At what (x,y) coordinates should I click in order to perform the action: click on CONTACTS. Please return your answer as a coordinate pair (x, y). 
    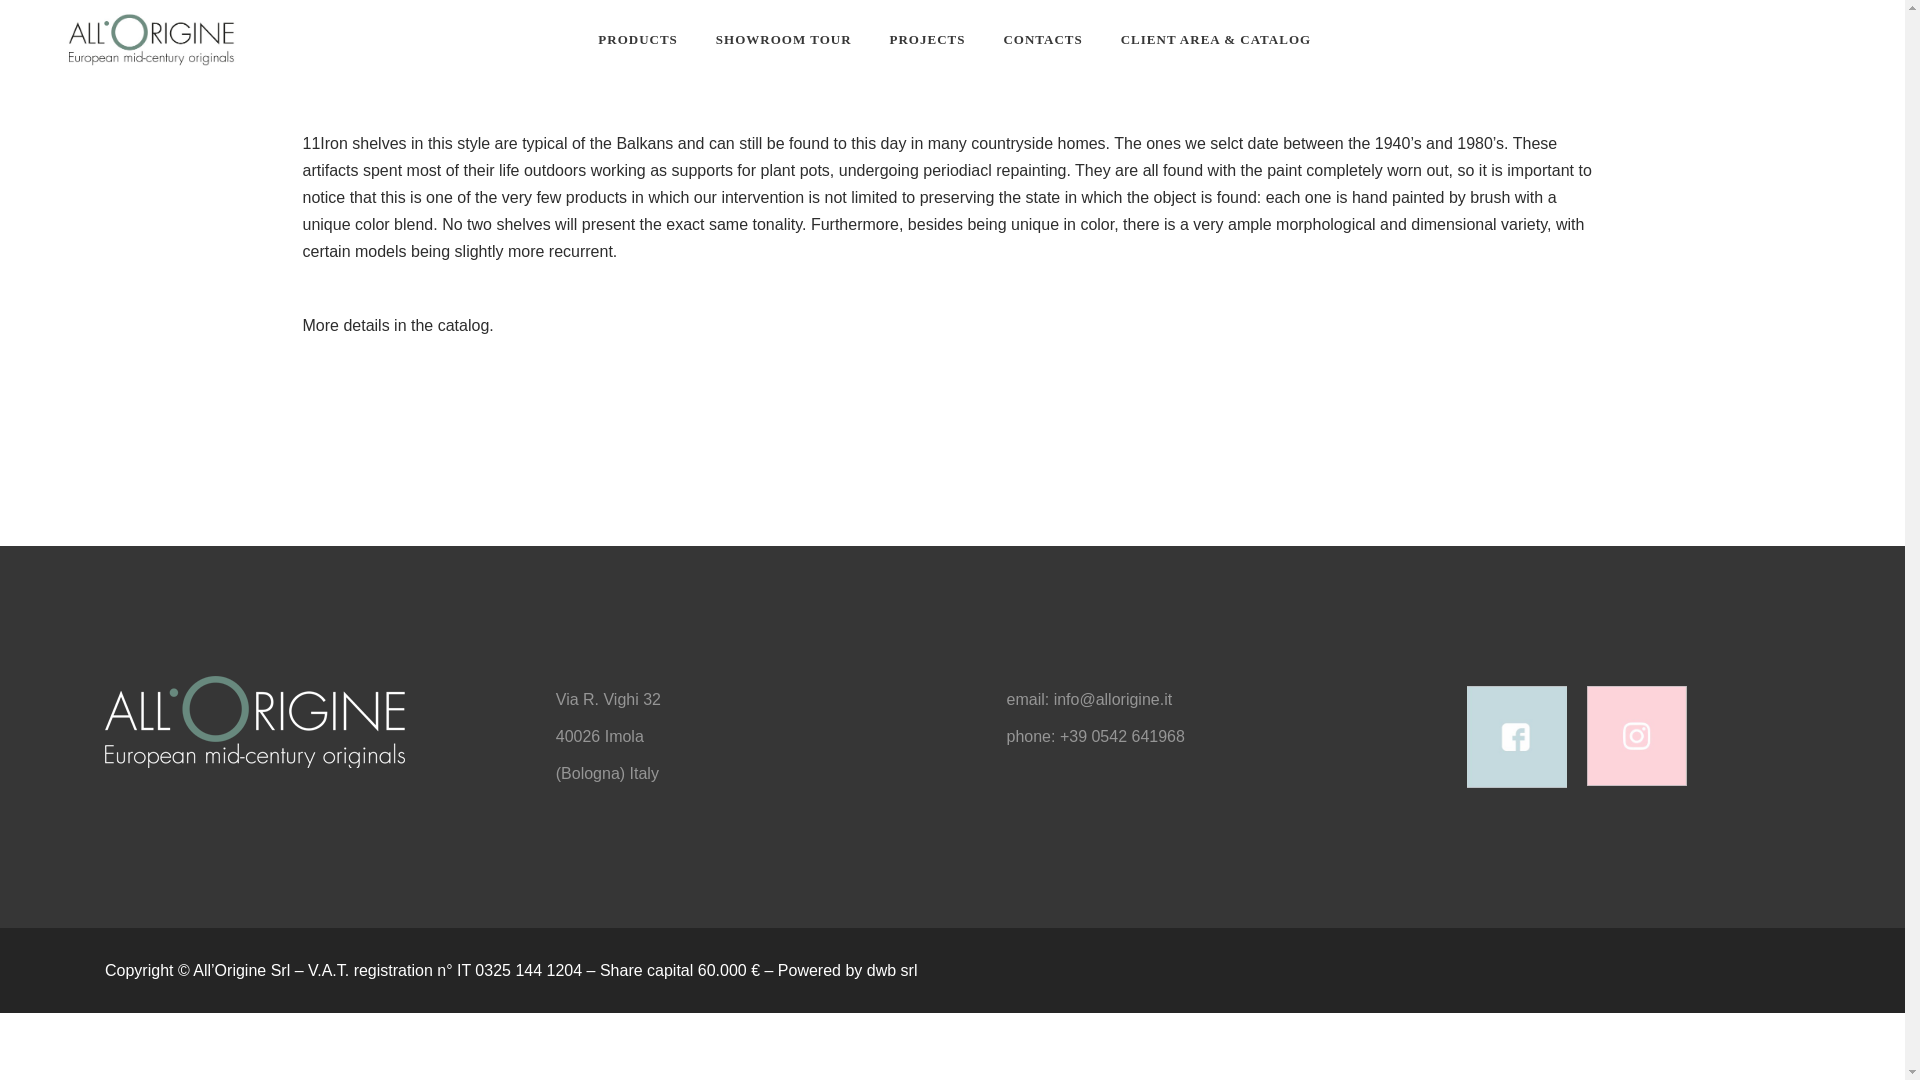
    Looking at the image, I should click on (1042, 40).